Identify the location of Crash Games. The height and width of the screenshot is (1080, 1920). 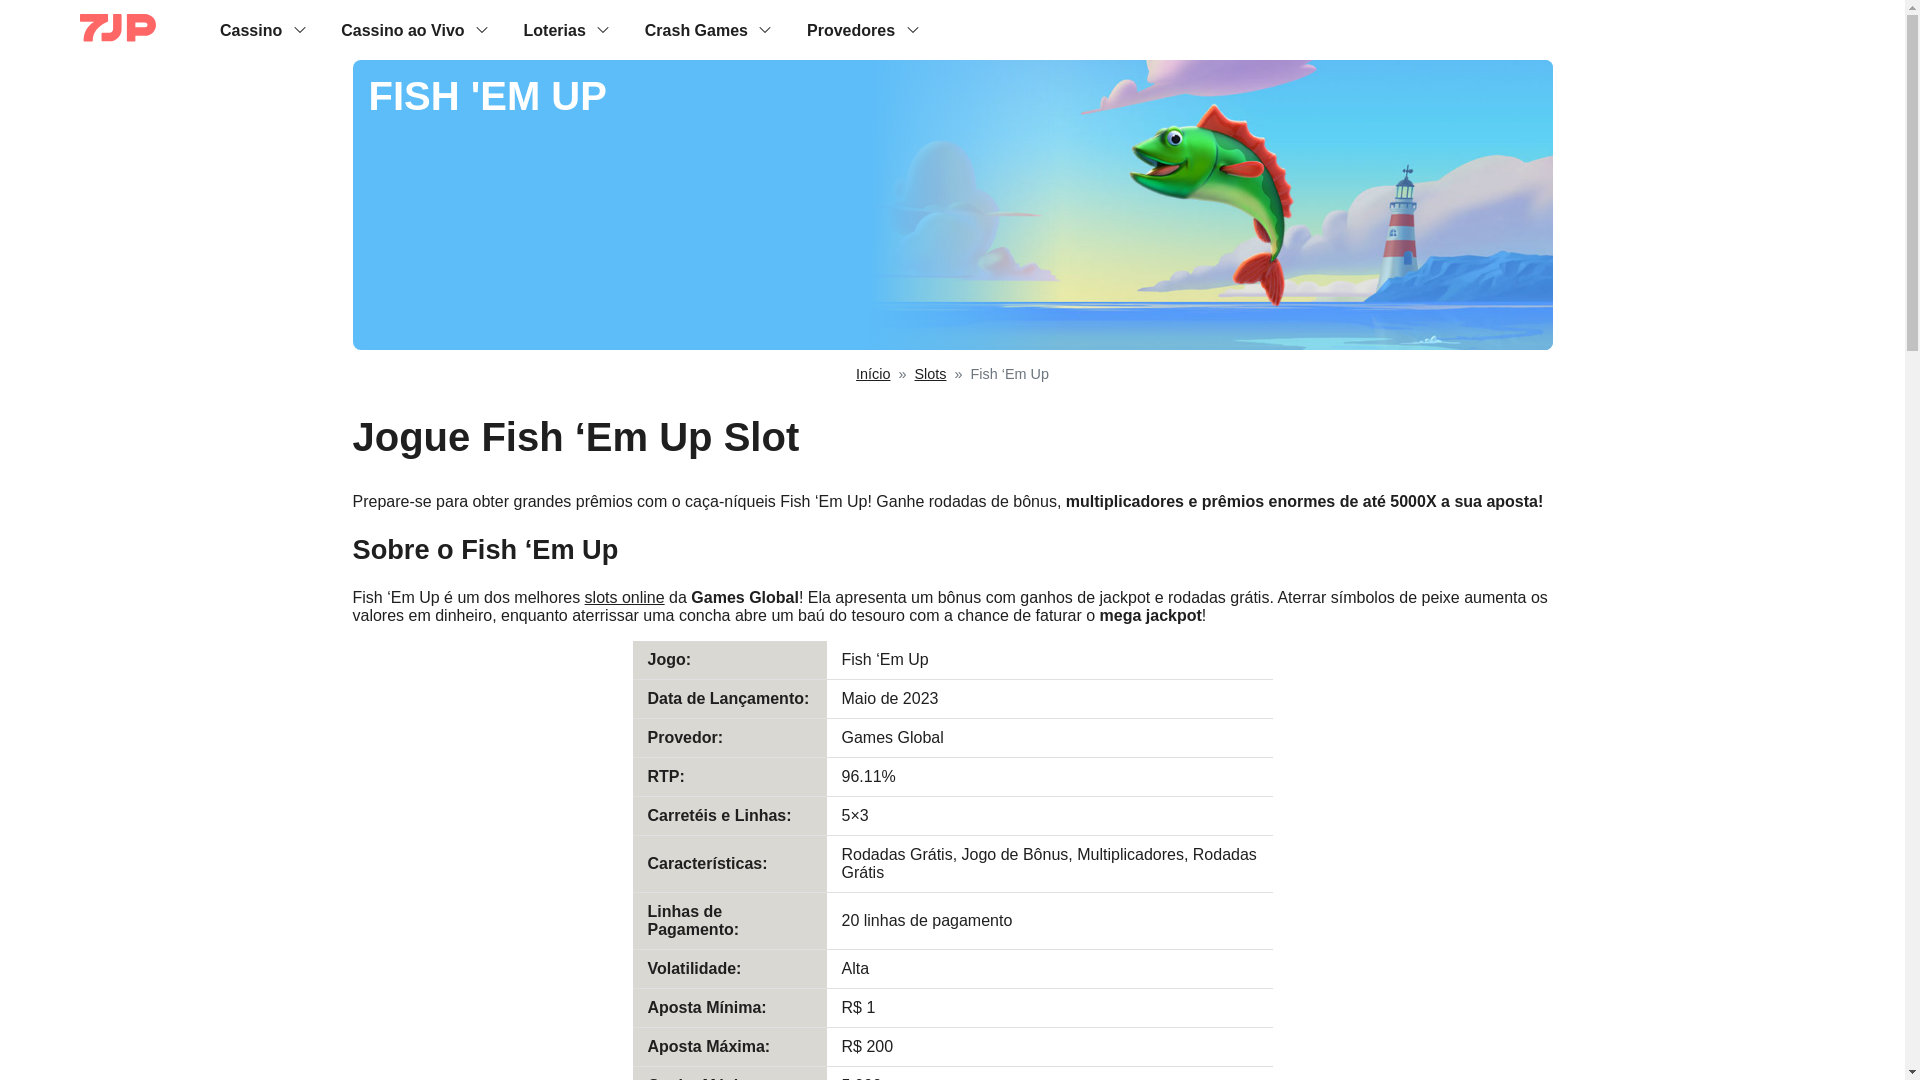
(696, 29).